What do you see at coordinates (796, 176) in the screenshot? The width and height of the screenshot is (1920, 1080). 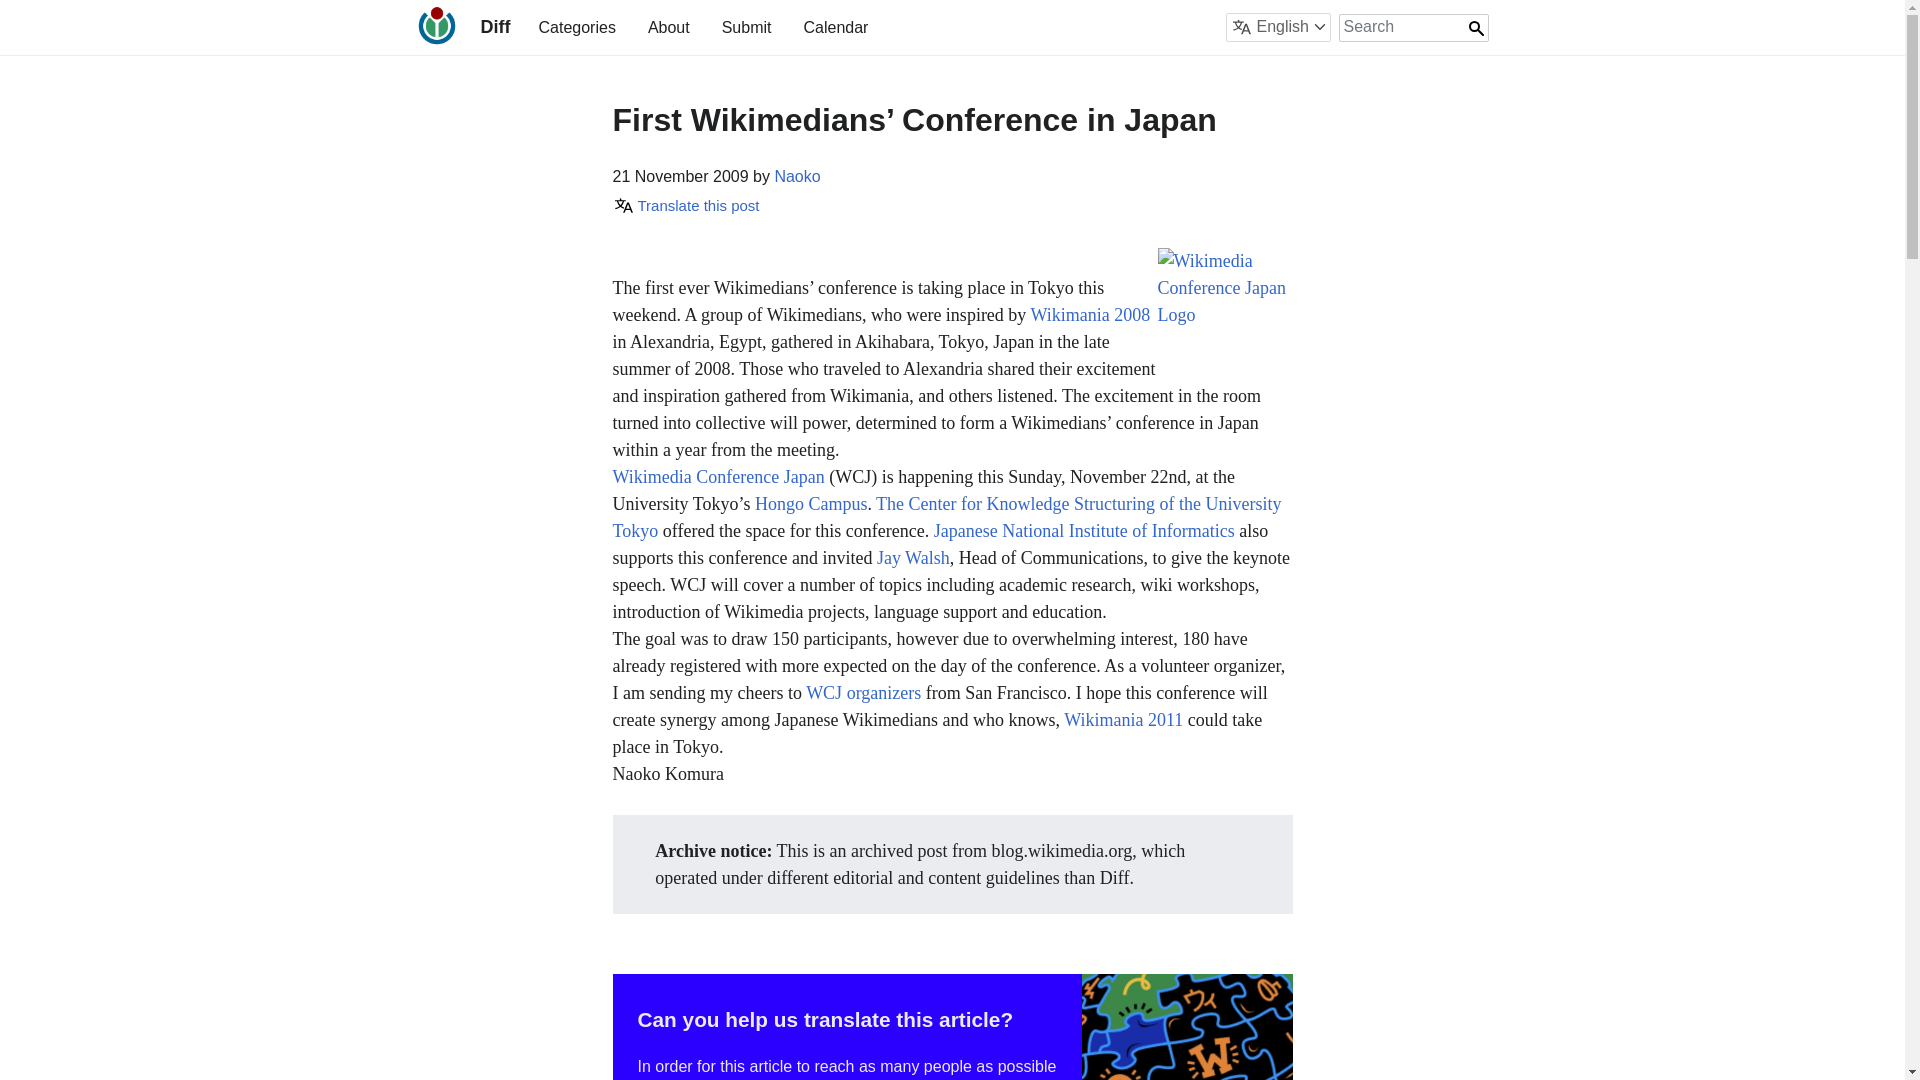 I see `Posts by Naoko` at bounding box center [796, 176].